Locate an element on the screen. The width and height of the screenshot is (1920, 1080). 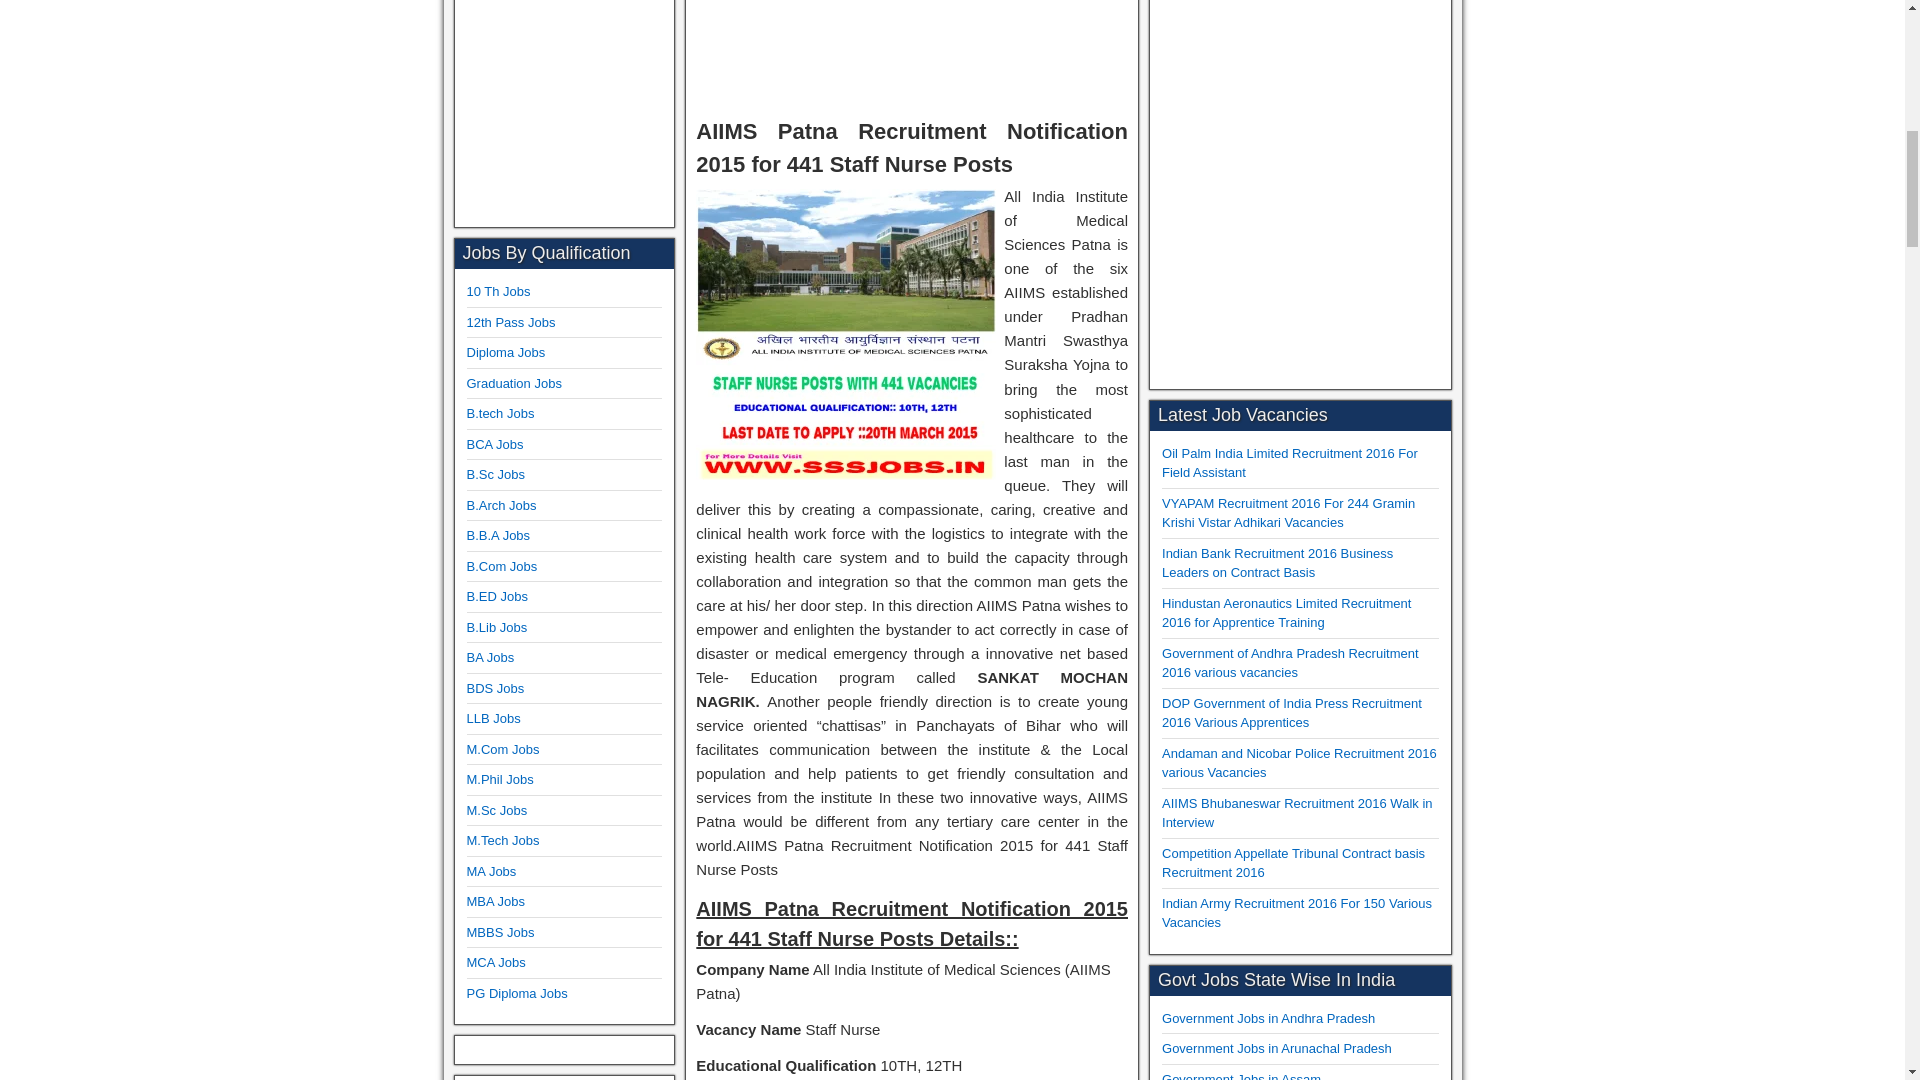
M.Phil Jobs is located at coordinates (500, 780).